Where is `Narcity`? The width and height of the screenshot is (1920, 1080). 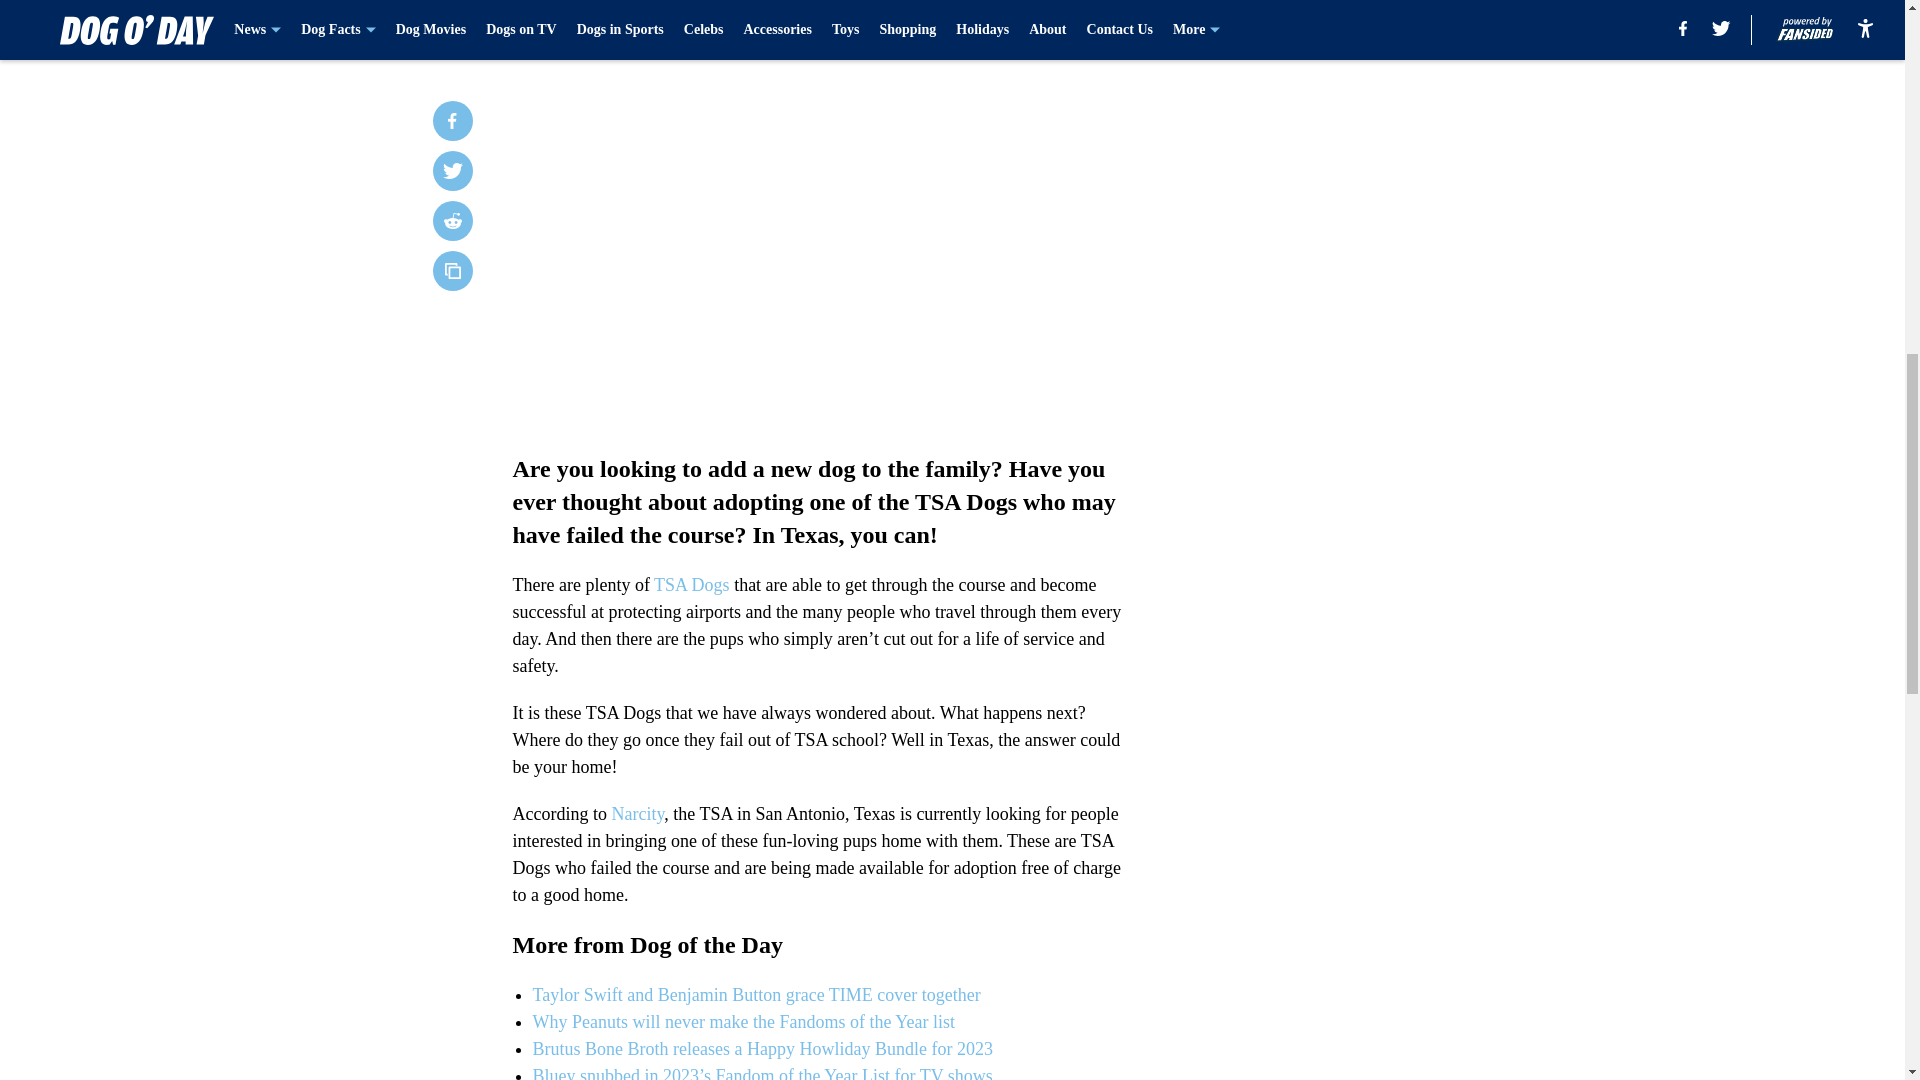 Narcity is located at coordinates (637, 814).